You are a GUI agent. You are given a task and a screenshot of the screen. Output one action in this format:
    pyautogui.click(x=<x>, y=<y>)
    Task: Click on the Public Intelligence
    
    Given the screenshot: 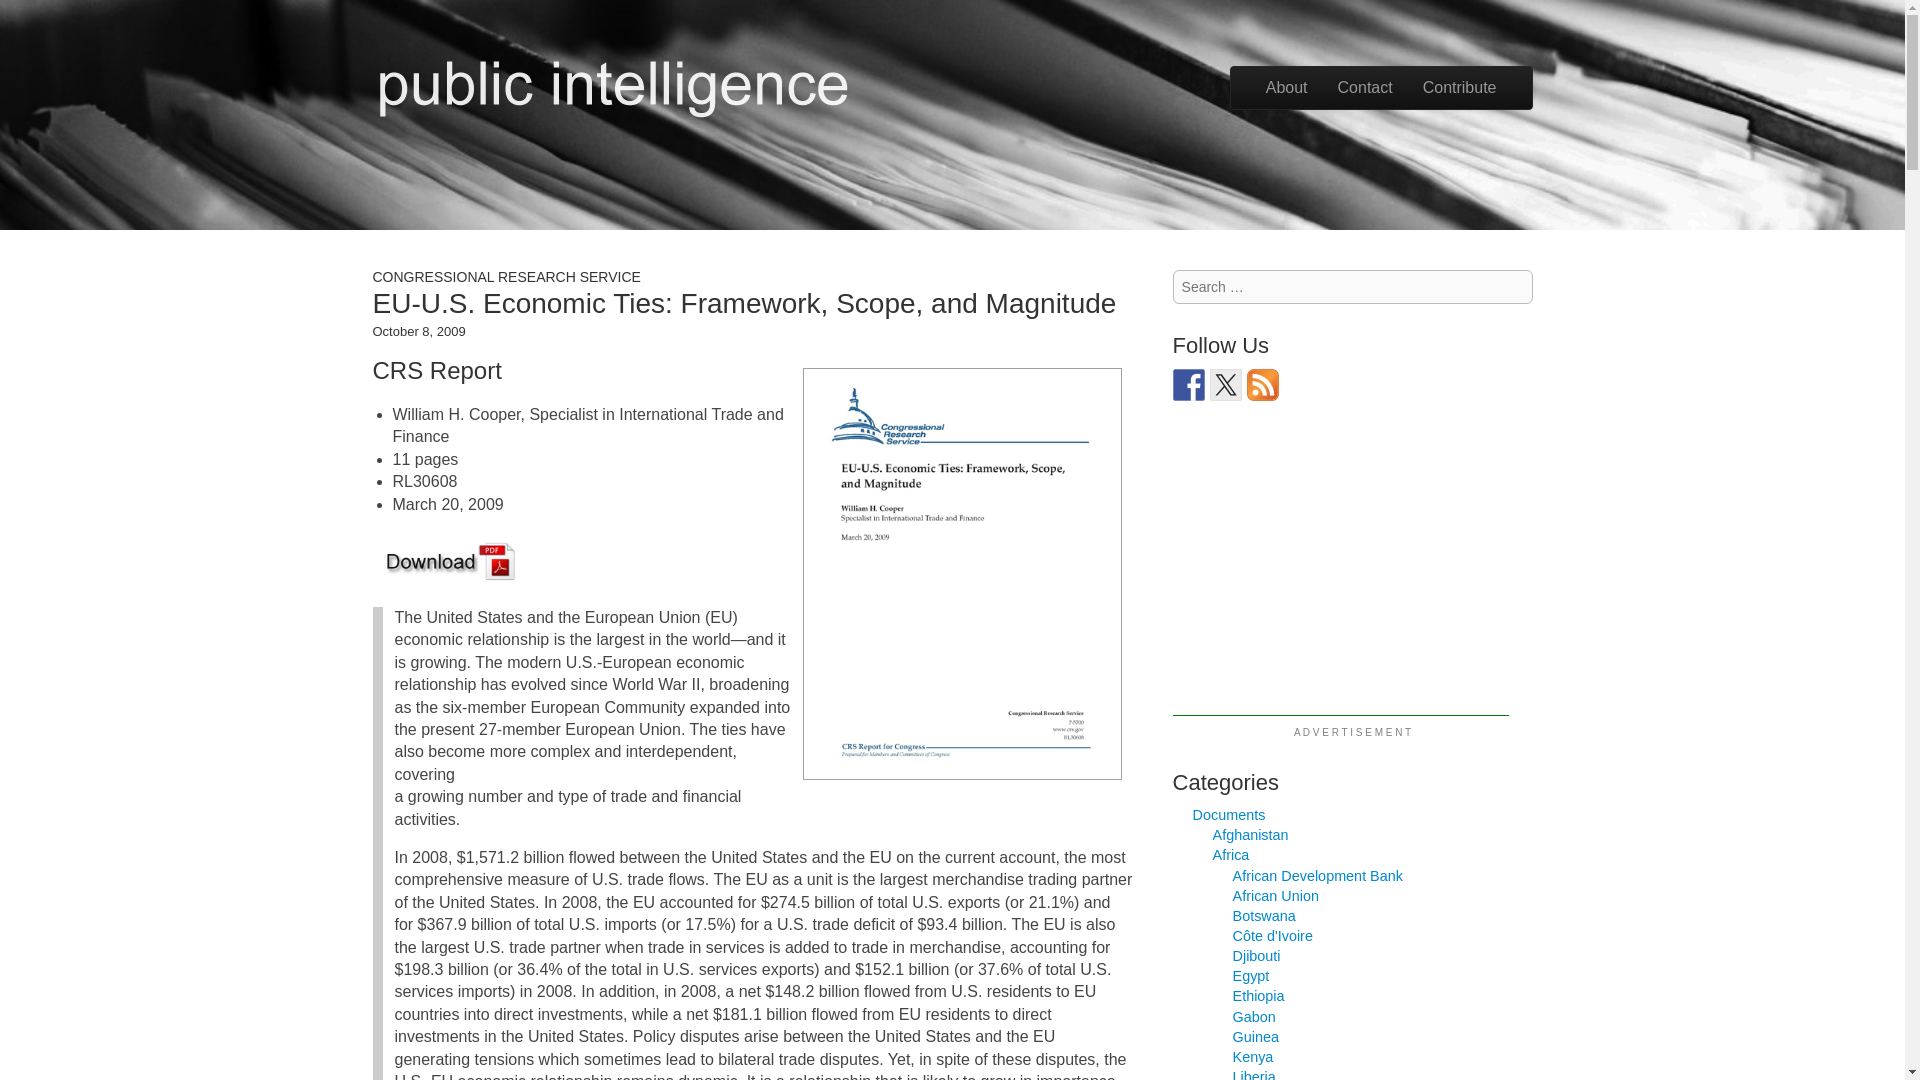 What is the action you would take?
    pyautogui.click(x=612, y=84)
    